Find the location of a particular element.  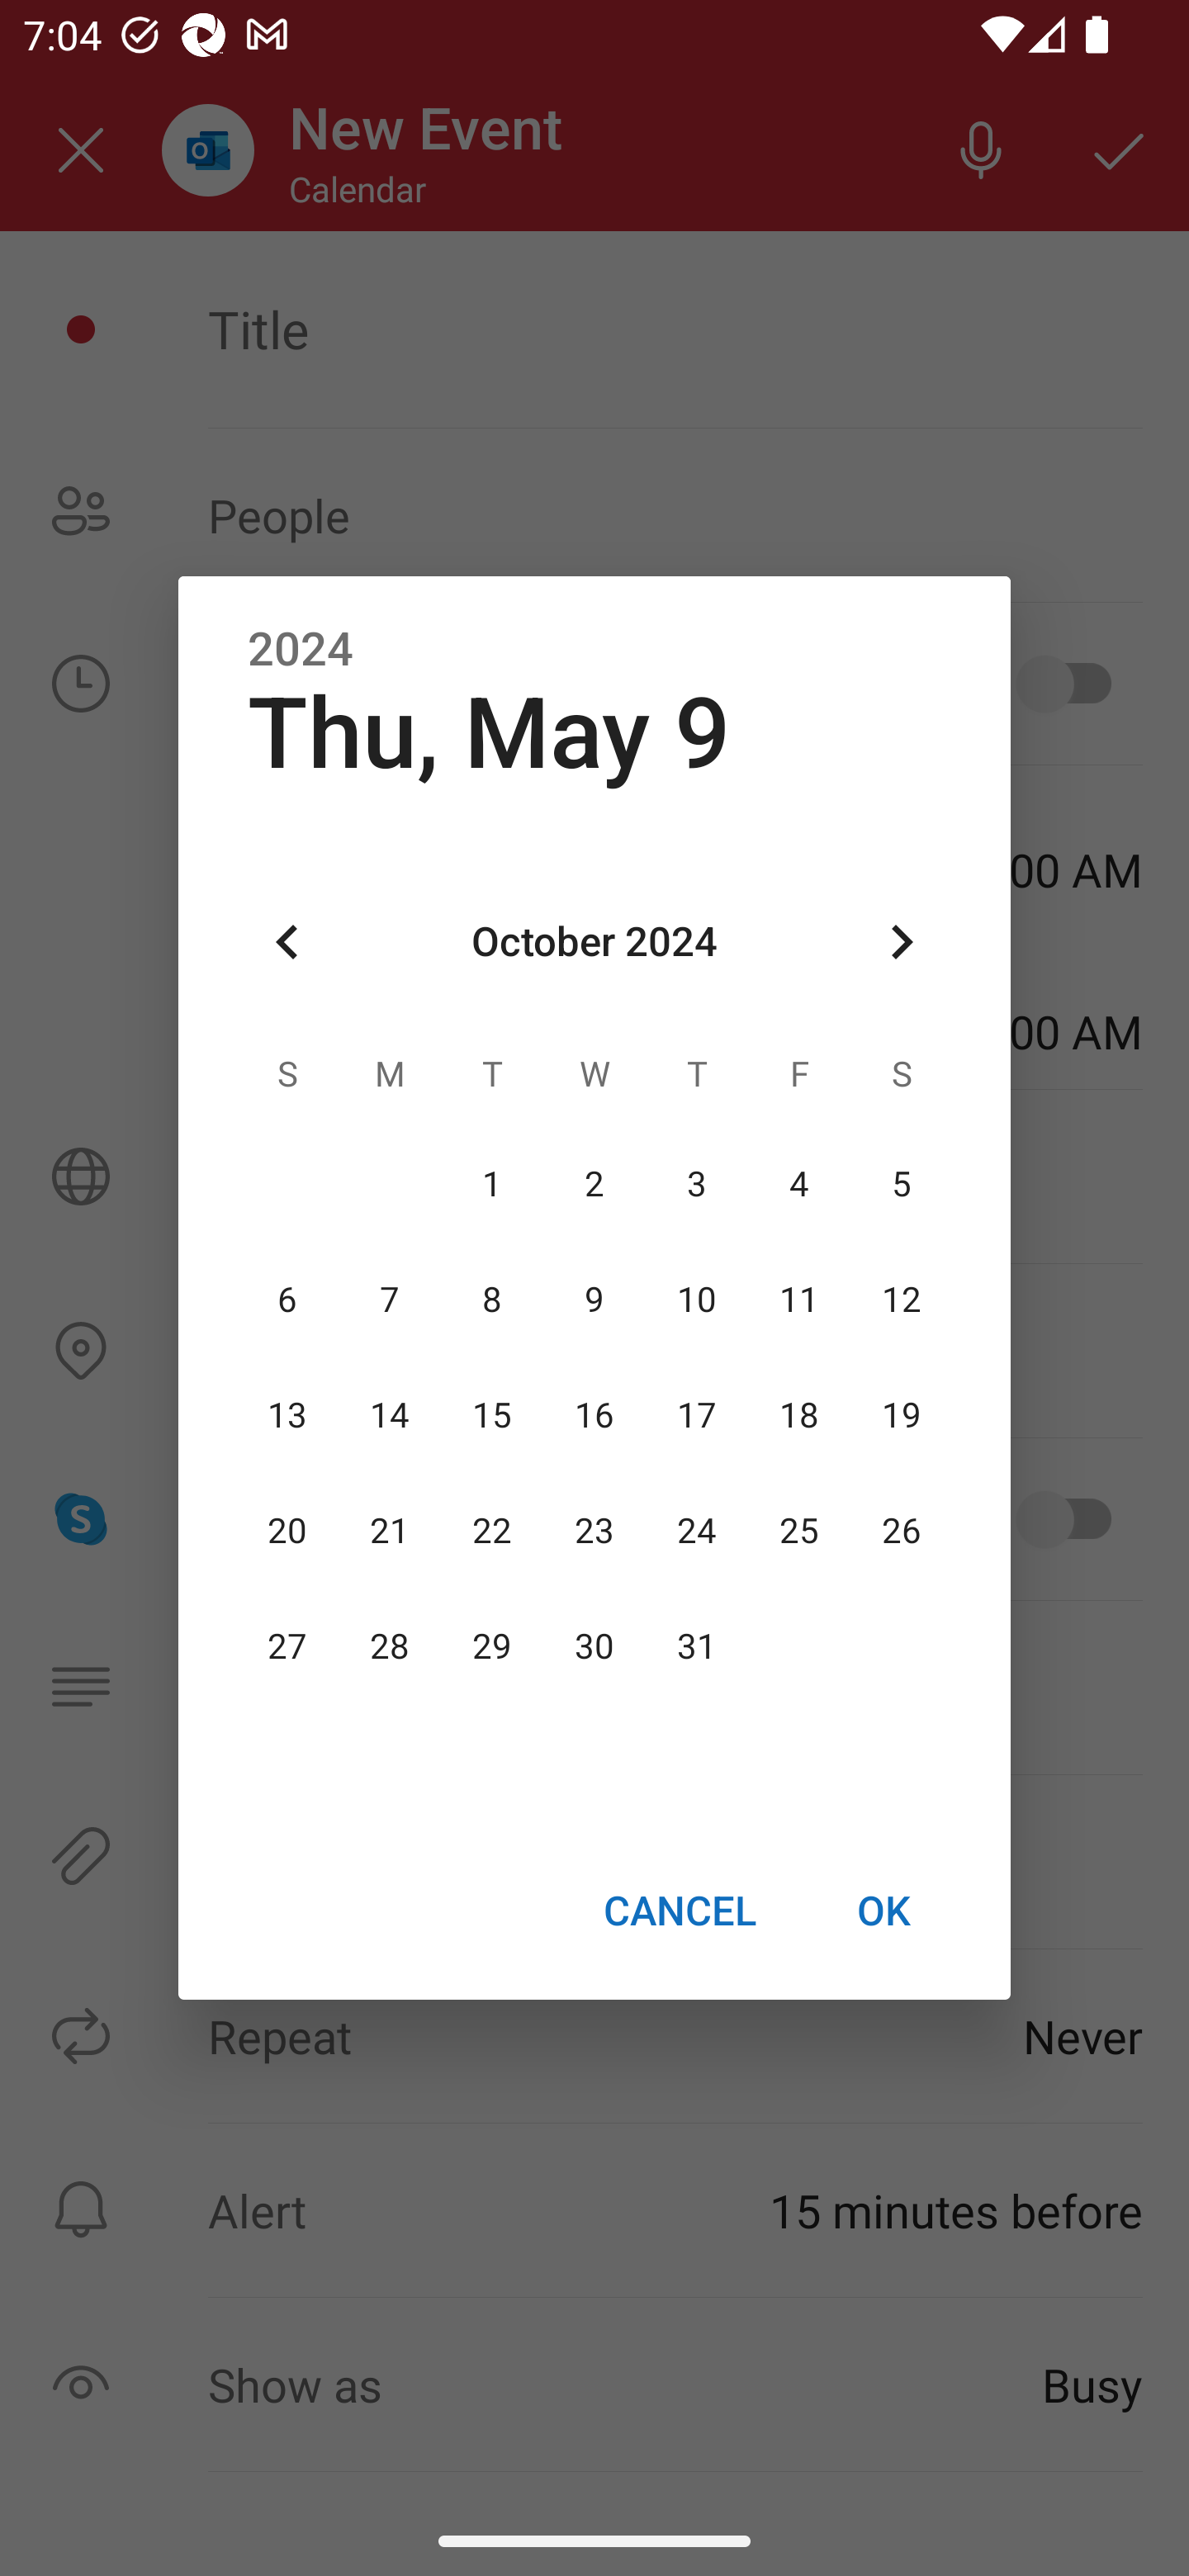

31 31 October 2024 is located at coordinates (696, 1647).